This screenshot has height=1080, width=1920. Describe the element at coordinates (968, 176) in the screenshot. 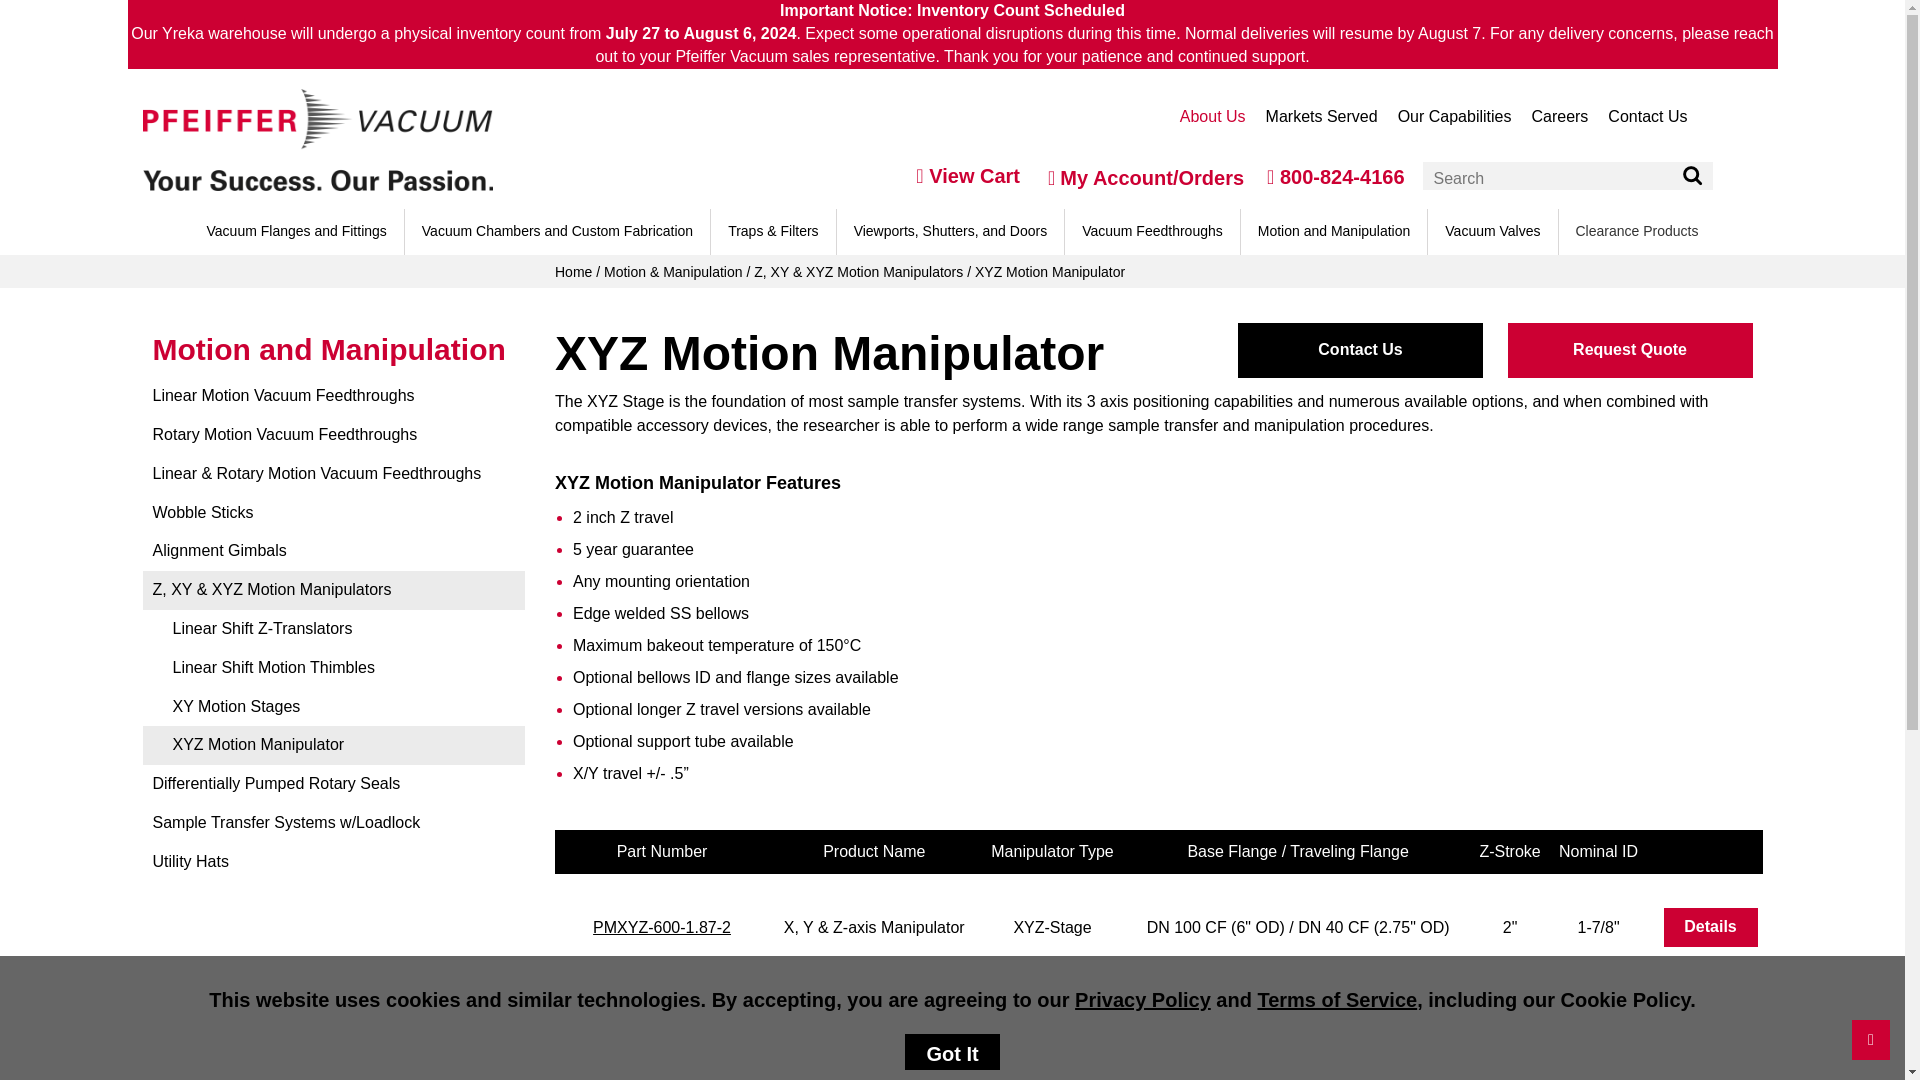

I see `View Cart` at that location.